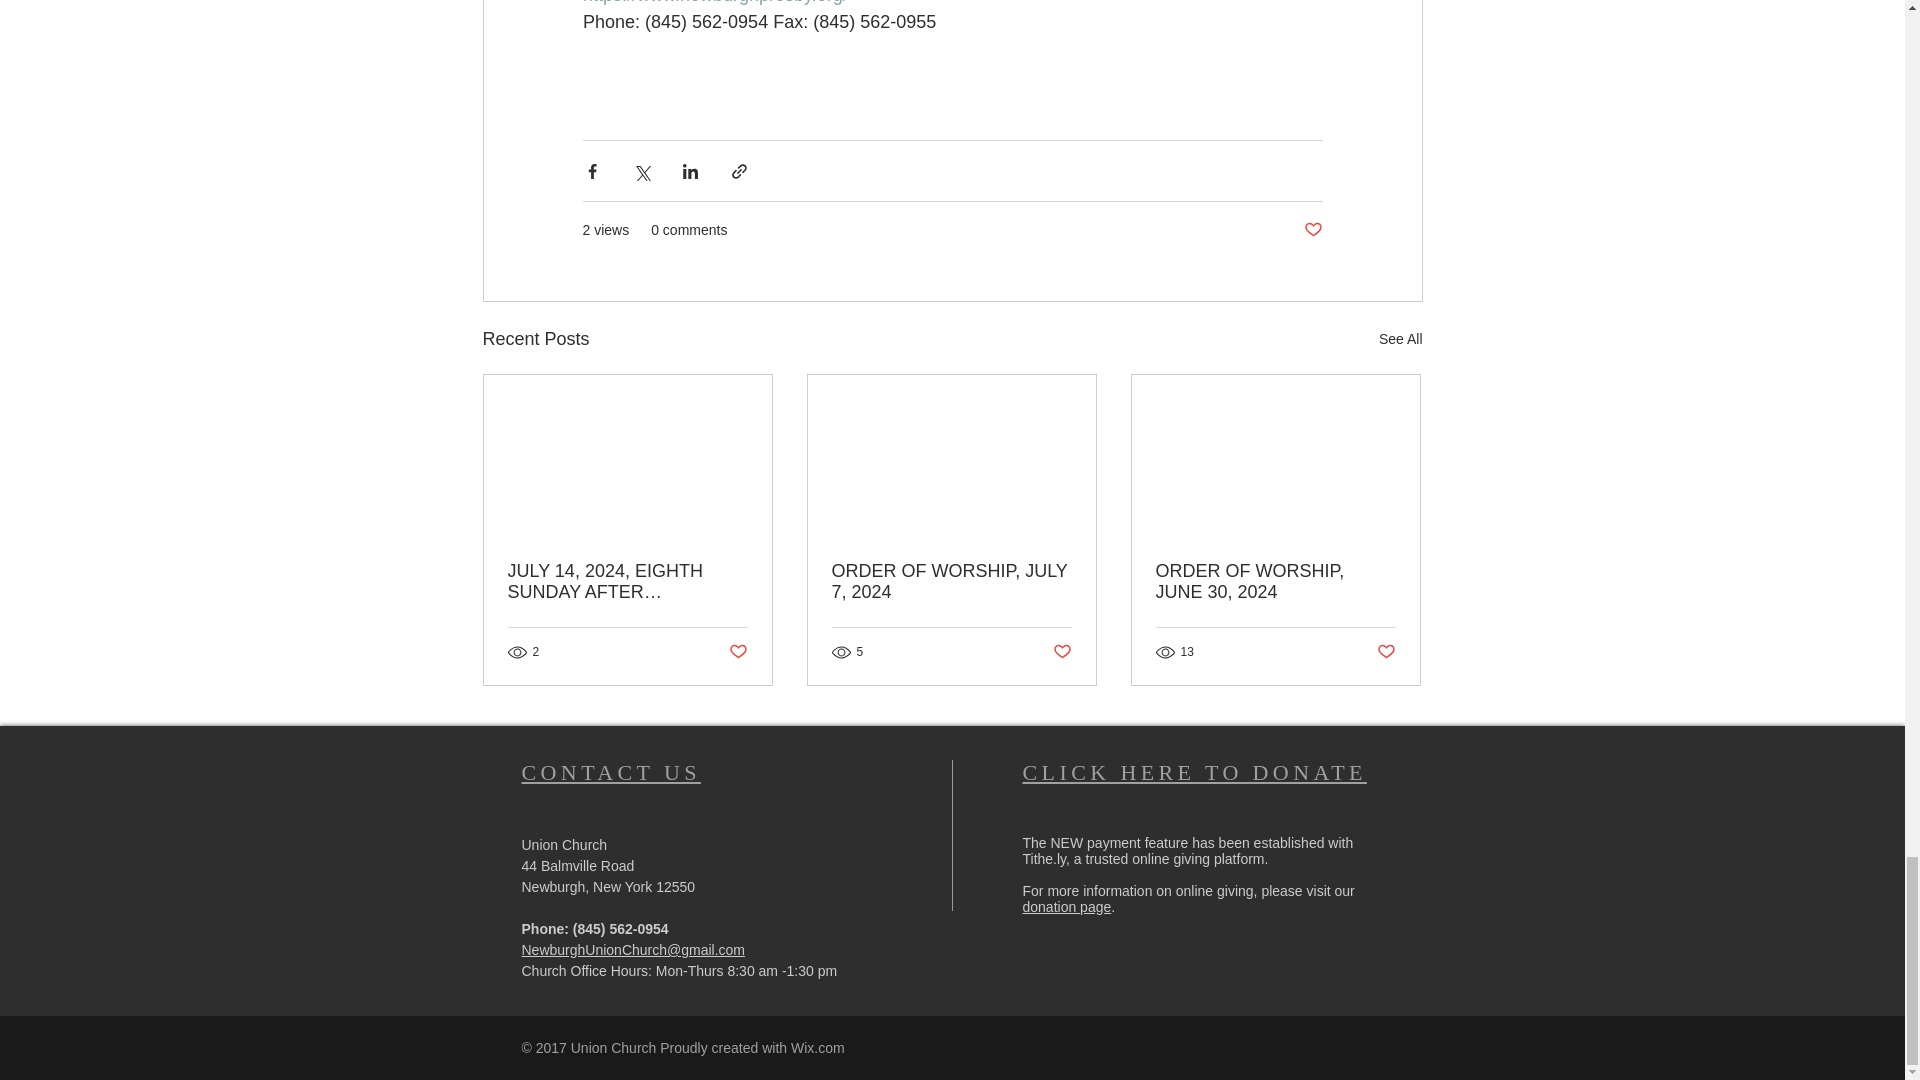 This screenshot has width=1920, height=1080. What do you see at coordinates (611, 772) in the screenshot?
I see `CONTACT US` at bounding box center [611, 772].